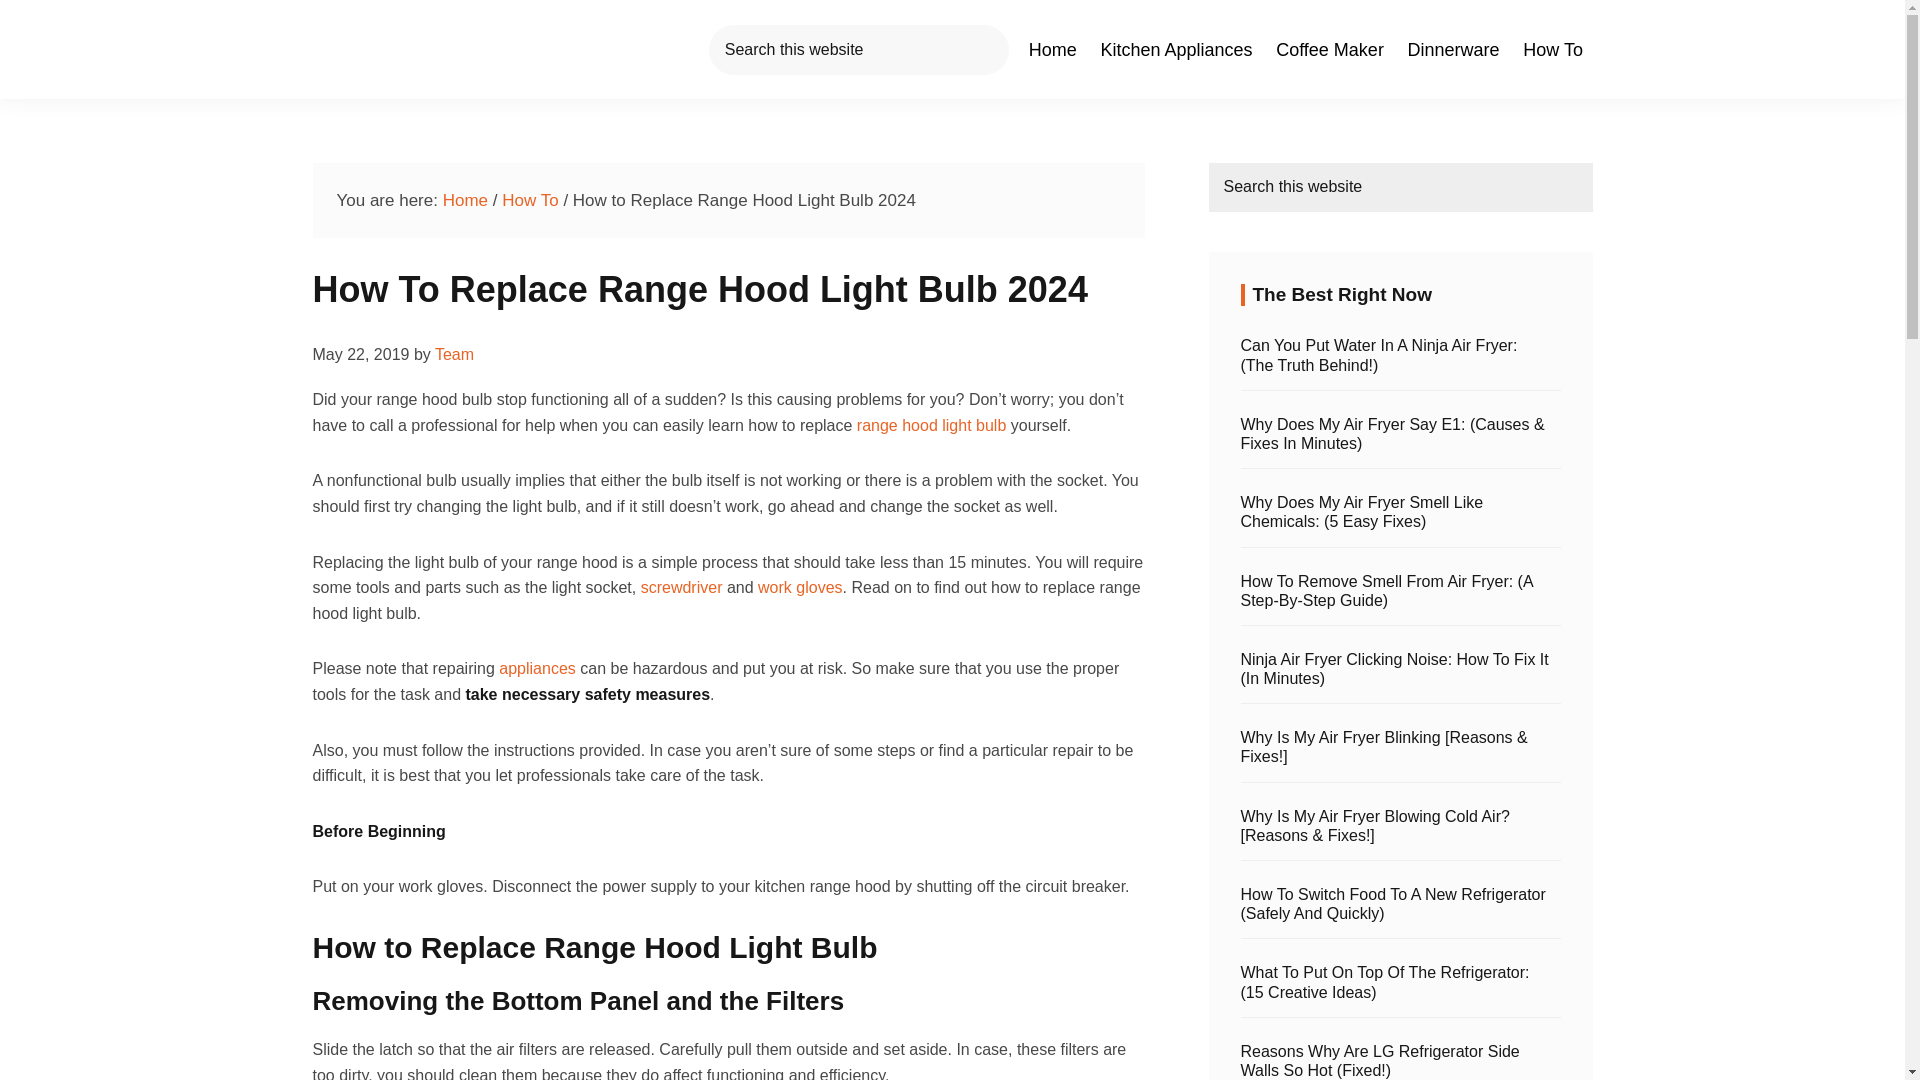  I want to click on Search, so click(1621, 182).